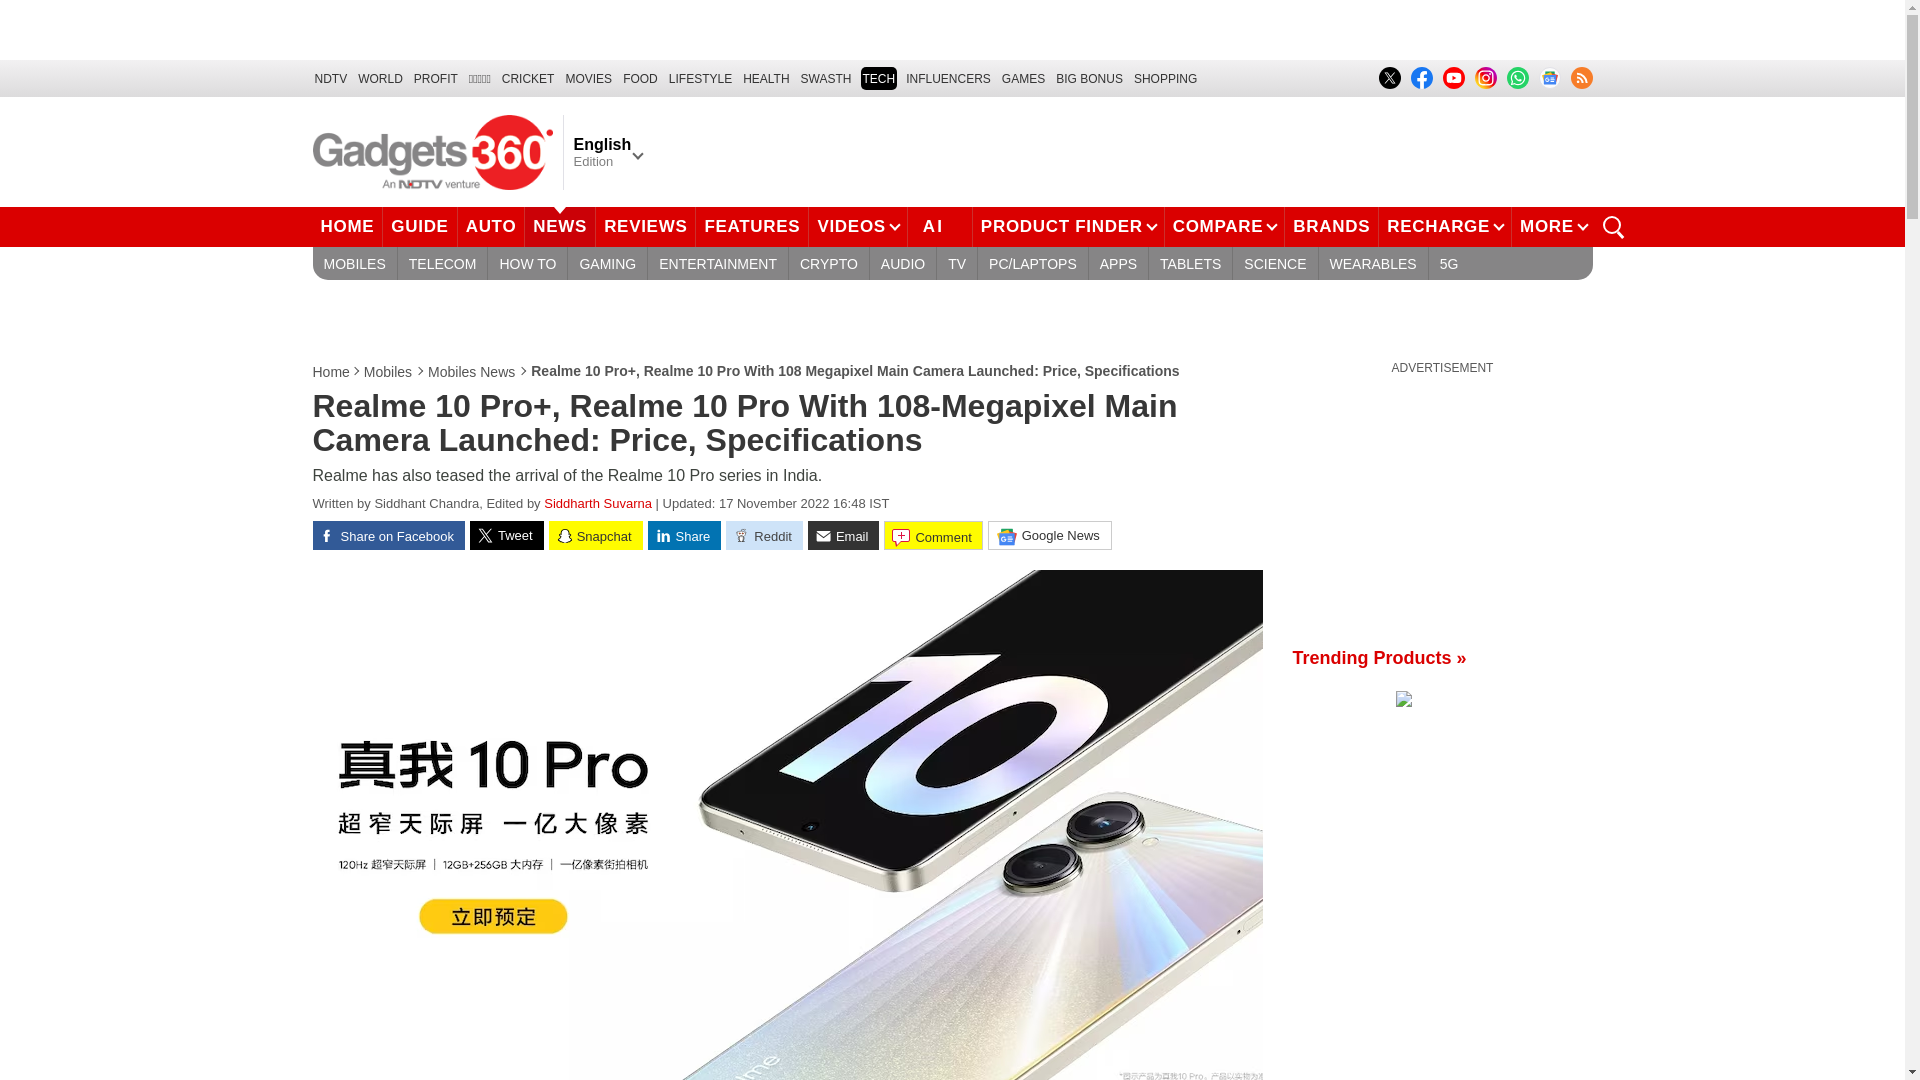 The height and width of the screenshot is (1080, 1920). Describe the element at coordinates (948, 78) in the screenshot. I see `INFLUENCERS` at that location.